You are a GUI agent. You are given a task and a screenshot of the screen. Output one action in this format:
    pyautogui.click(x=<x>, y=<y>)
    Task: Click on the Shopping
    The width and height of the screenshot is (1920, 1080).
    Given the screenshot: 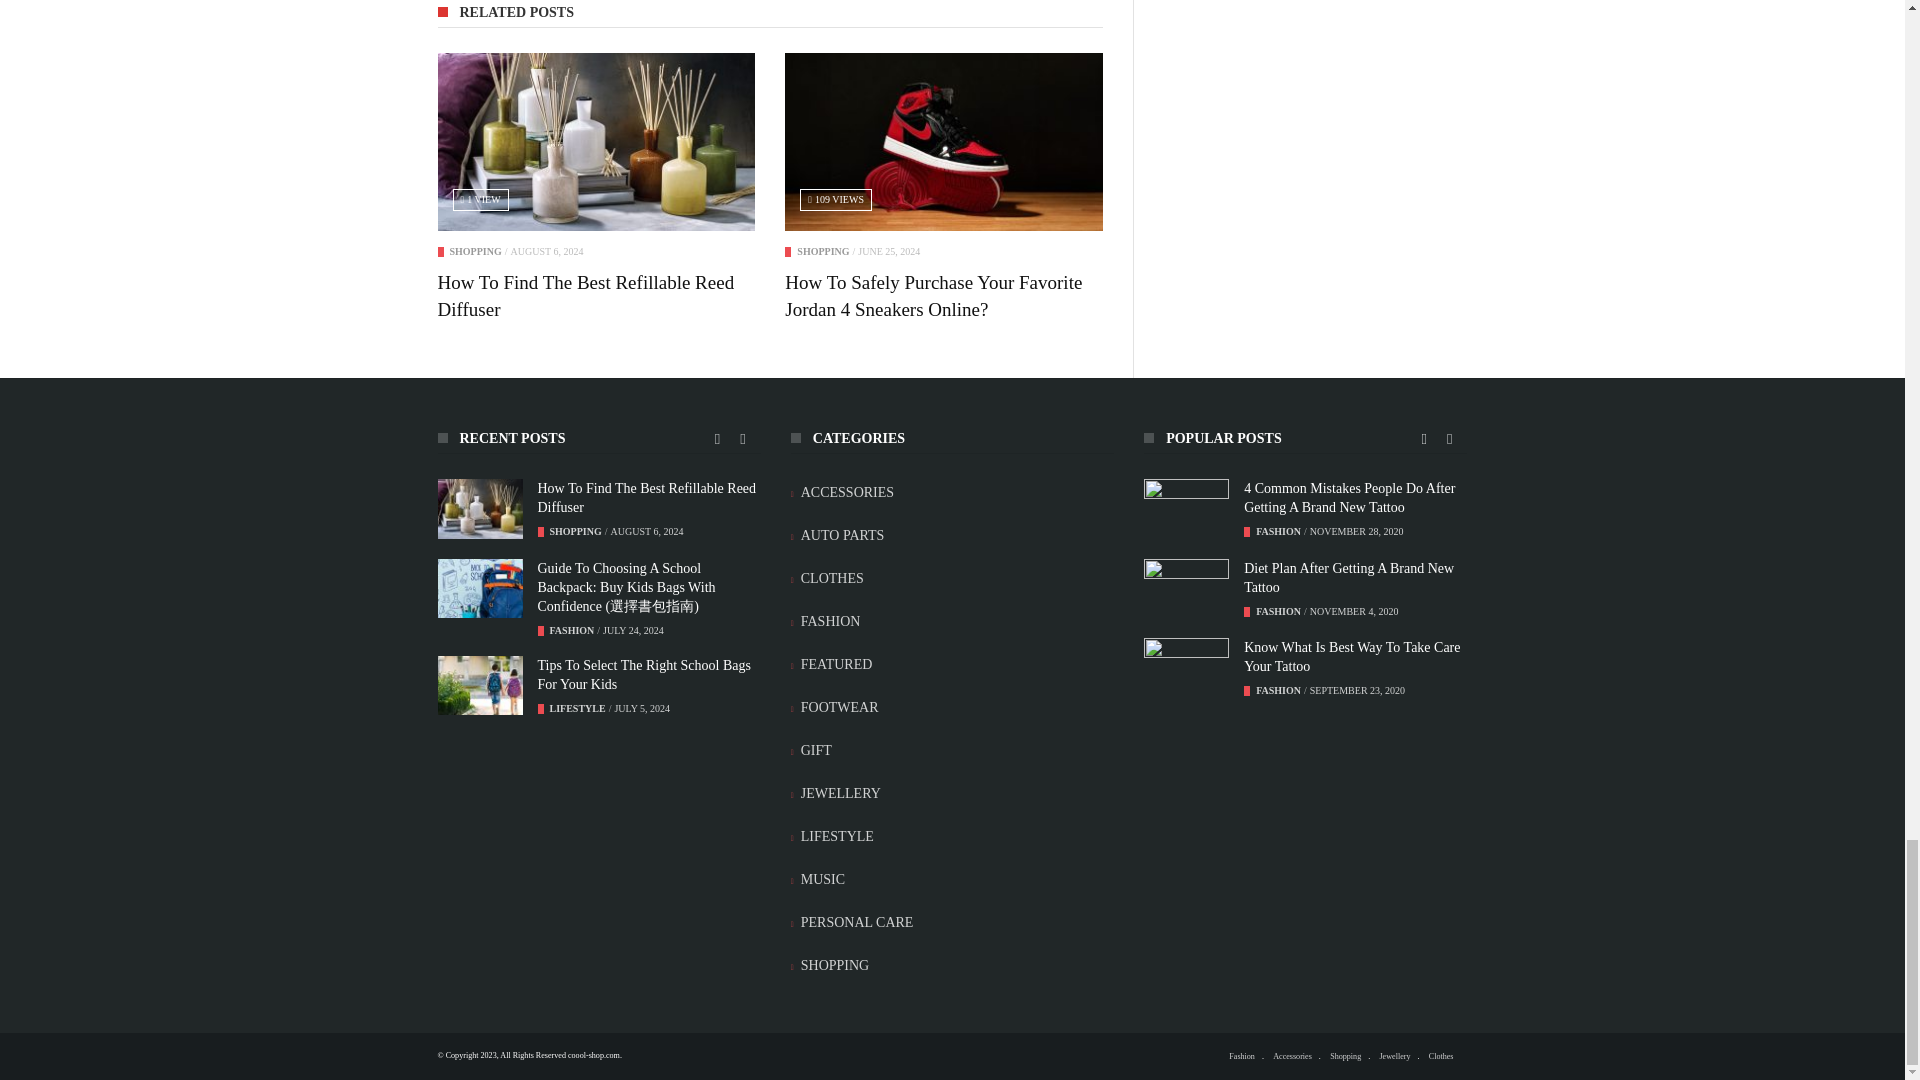 What is the action you would take?
    pyautogui.click(x=475, y=252)
    